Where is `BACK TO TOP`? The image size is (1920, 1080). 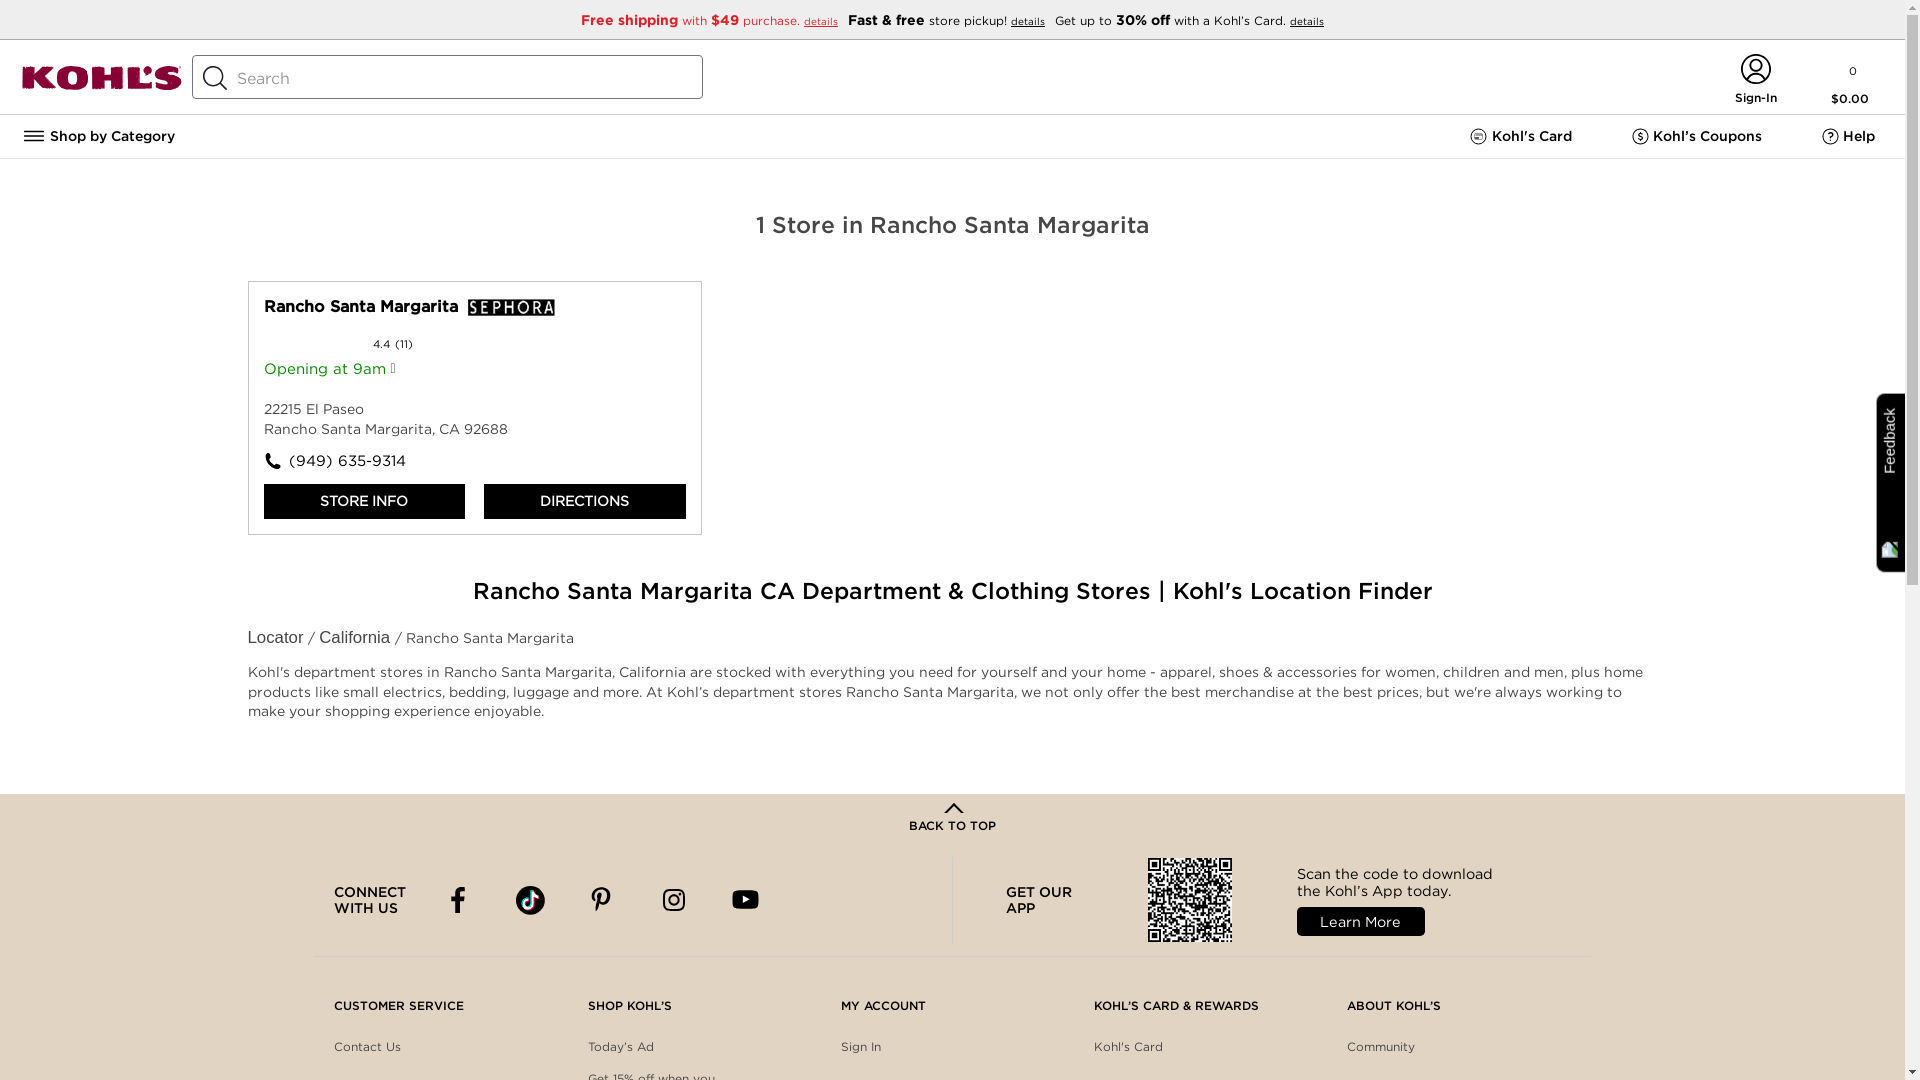 BACK TO TOP is located at coordinates (952, 818).